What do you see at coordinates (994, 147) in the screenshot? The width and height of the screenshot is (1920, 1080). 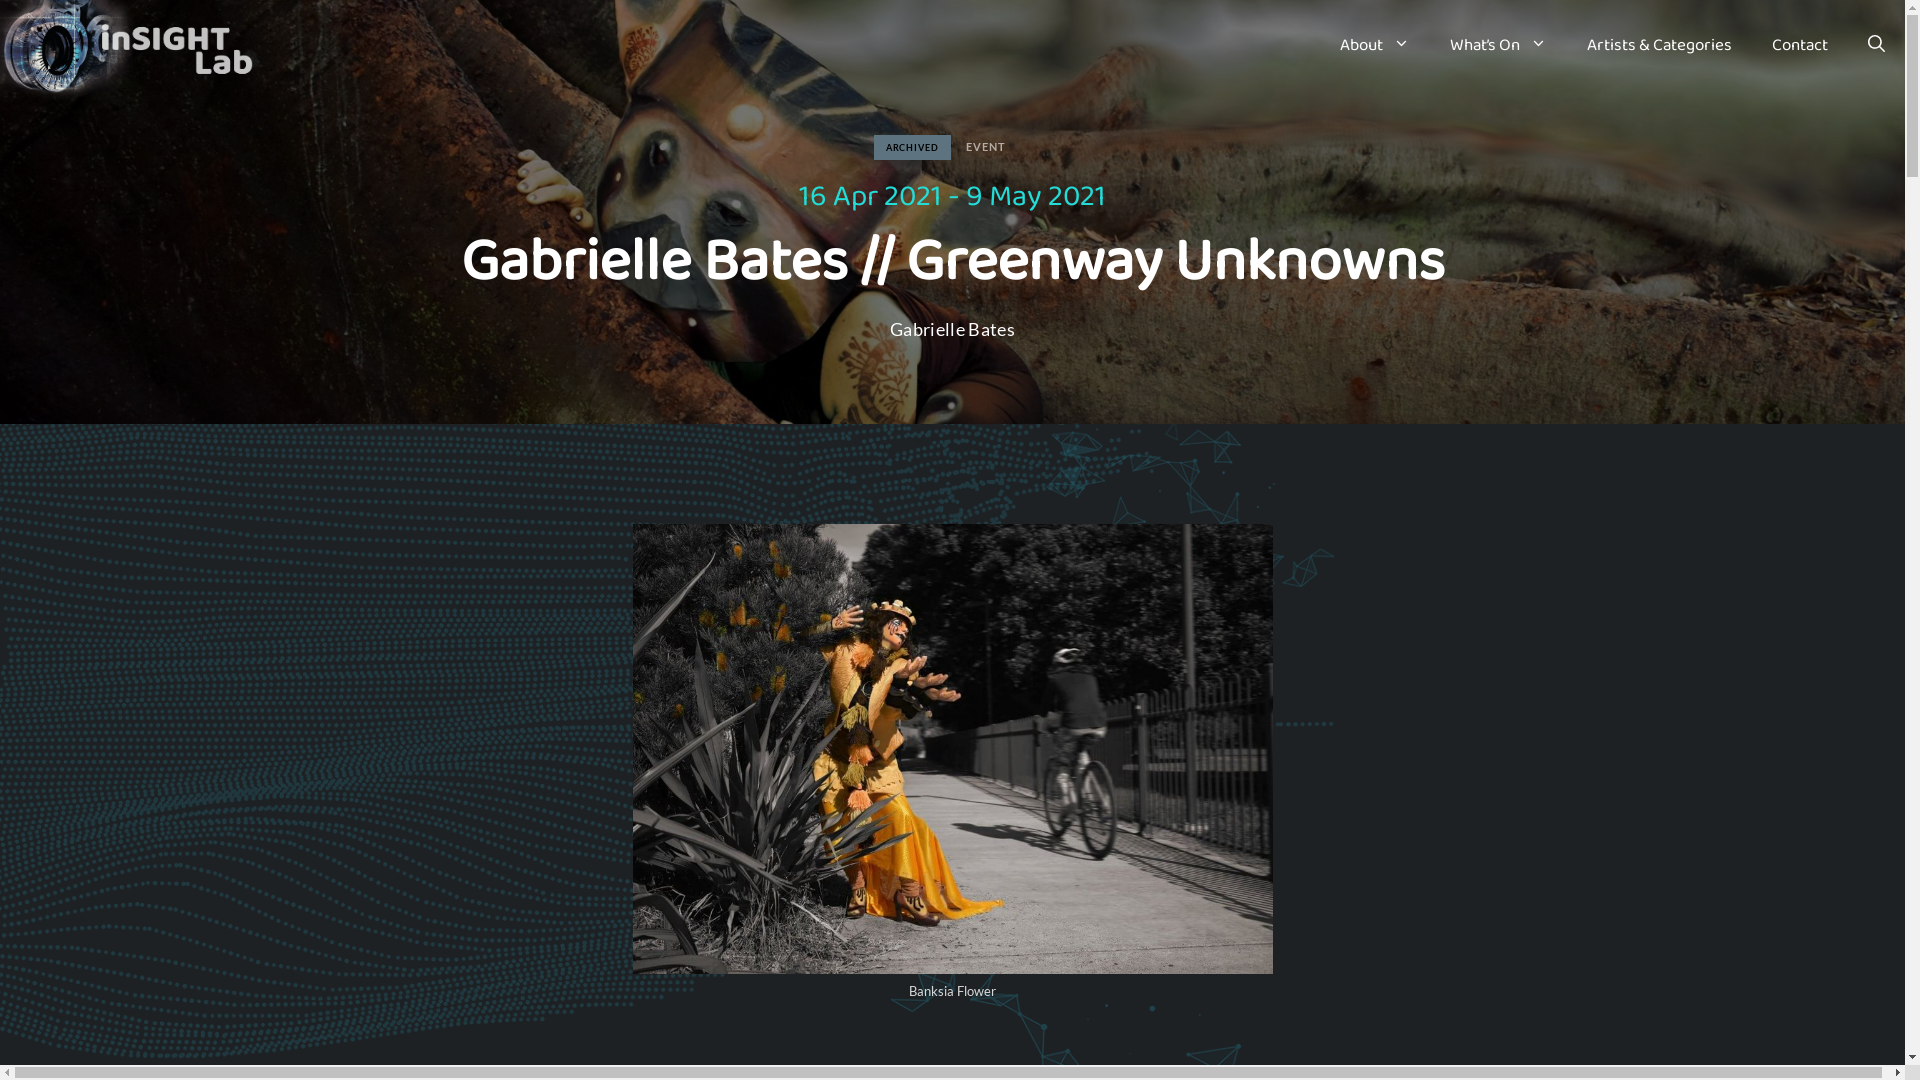 I see `EVENT` at bounding box center [994, 147].